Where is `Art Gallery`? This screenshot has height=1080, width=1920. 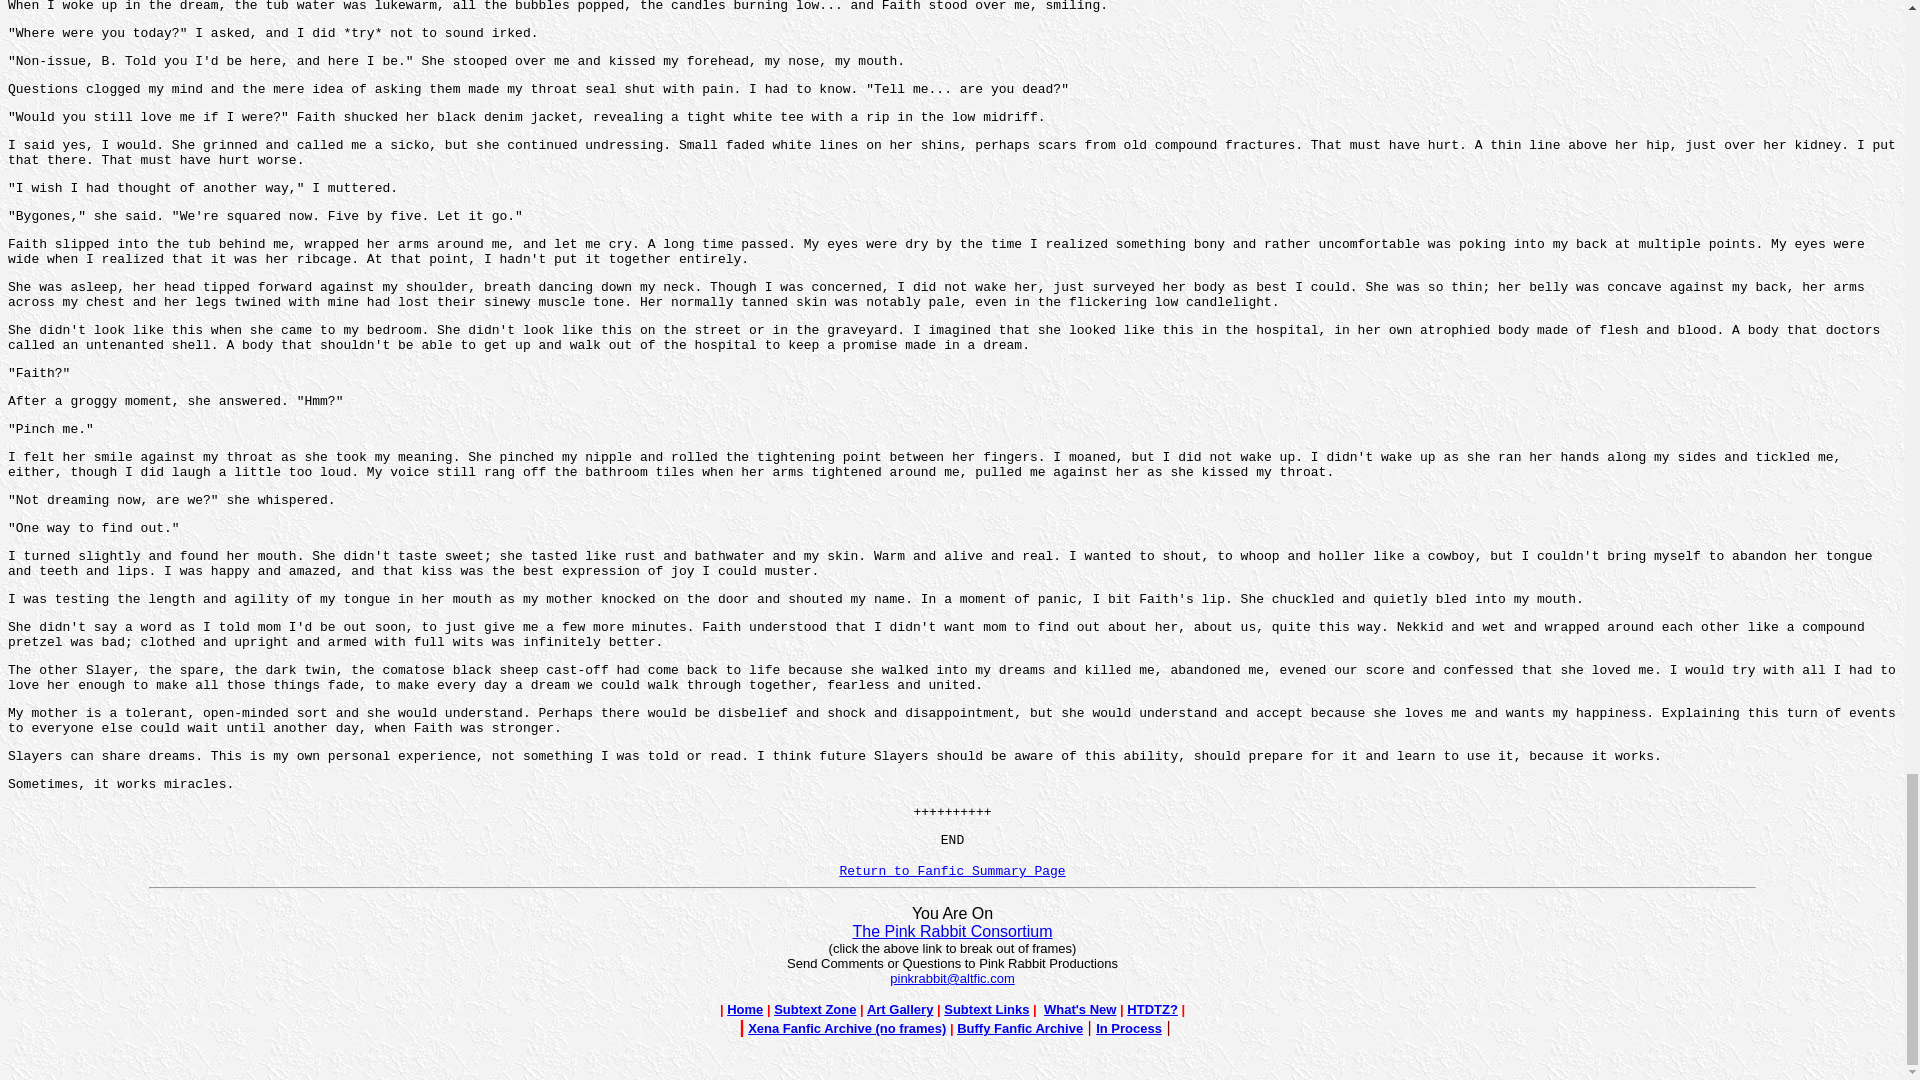 Art Gallery is located at coordinates (900, 1010).